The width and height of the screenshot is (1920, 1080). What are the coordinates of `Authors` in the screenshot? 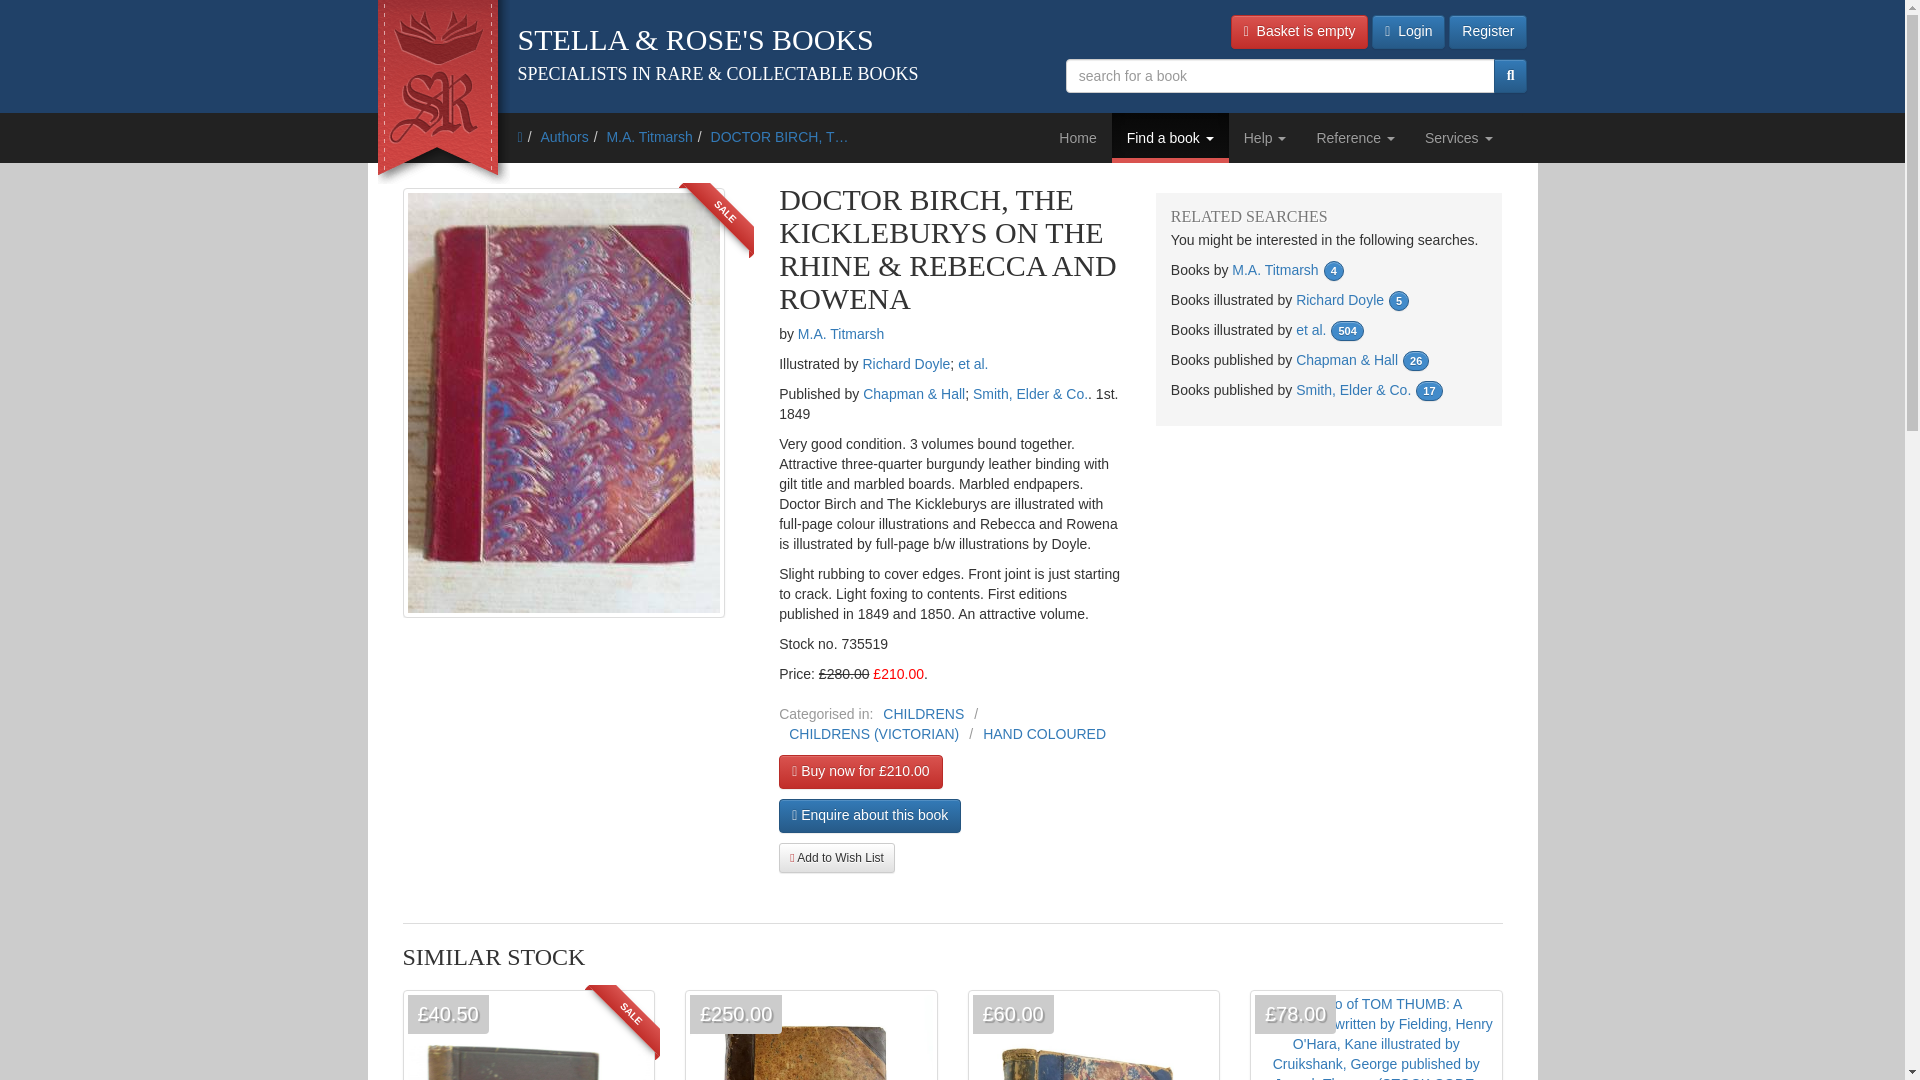 It's located at (563, 136).